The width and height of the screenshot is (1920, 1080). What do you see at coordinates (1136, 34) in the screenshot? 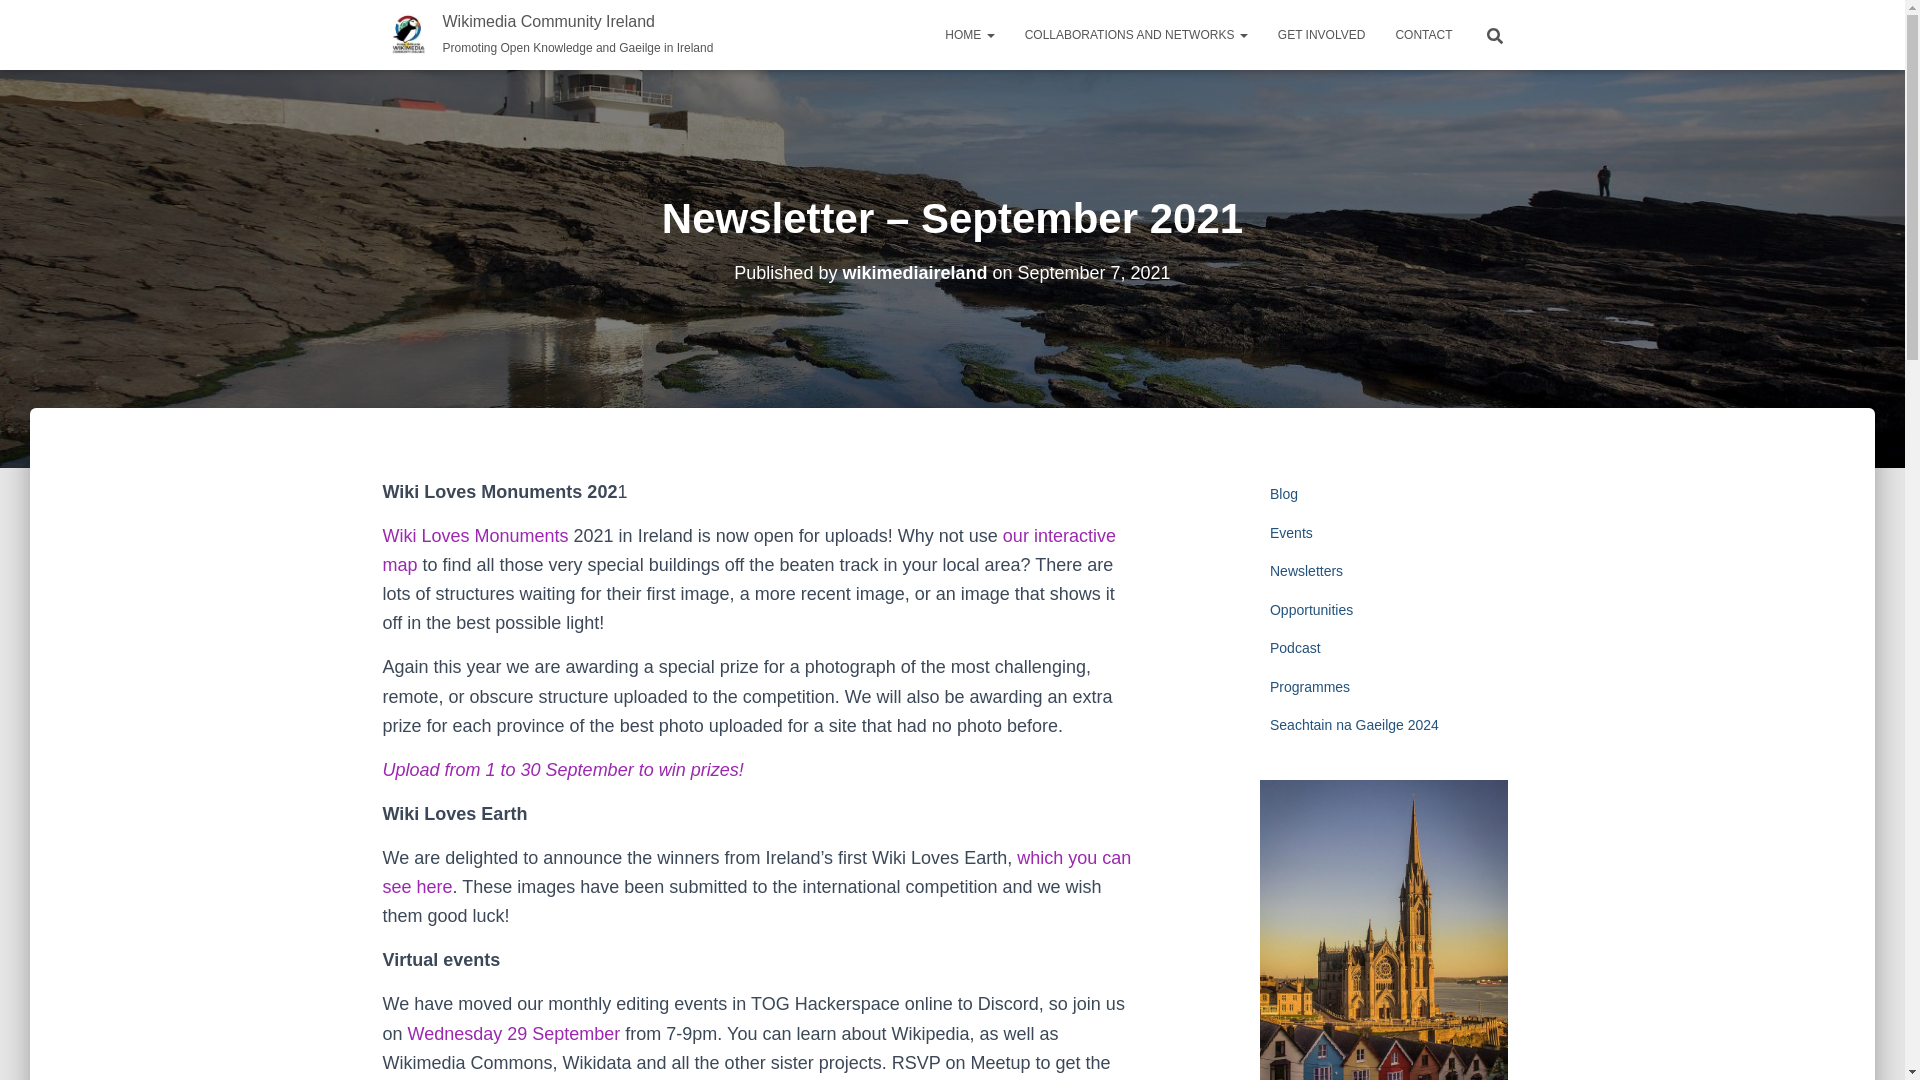
I see `COLLABORATIONS AND NETWORKS` at bounding box center [1136, 34].